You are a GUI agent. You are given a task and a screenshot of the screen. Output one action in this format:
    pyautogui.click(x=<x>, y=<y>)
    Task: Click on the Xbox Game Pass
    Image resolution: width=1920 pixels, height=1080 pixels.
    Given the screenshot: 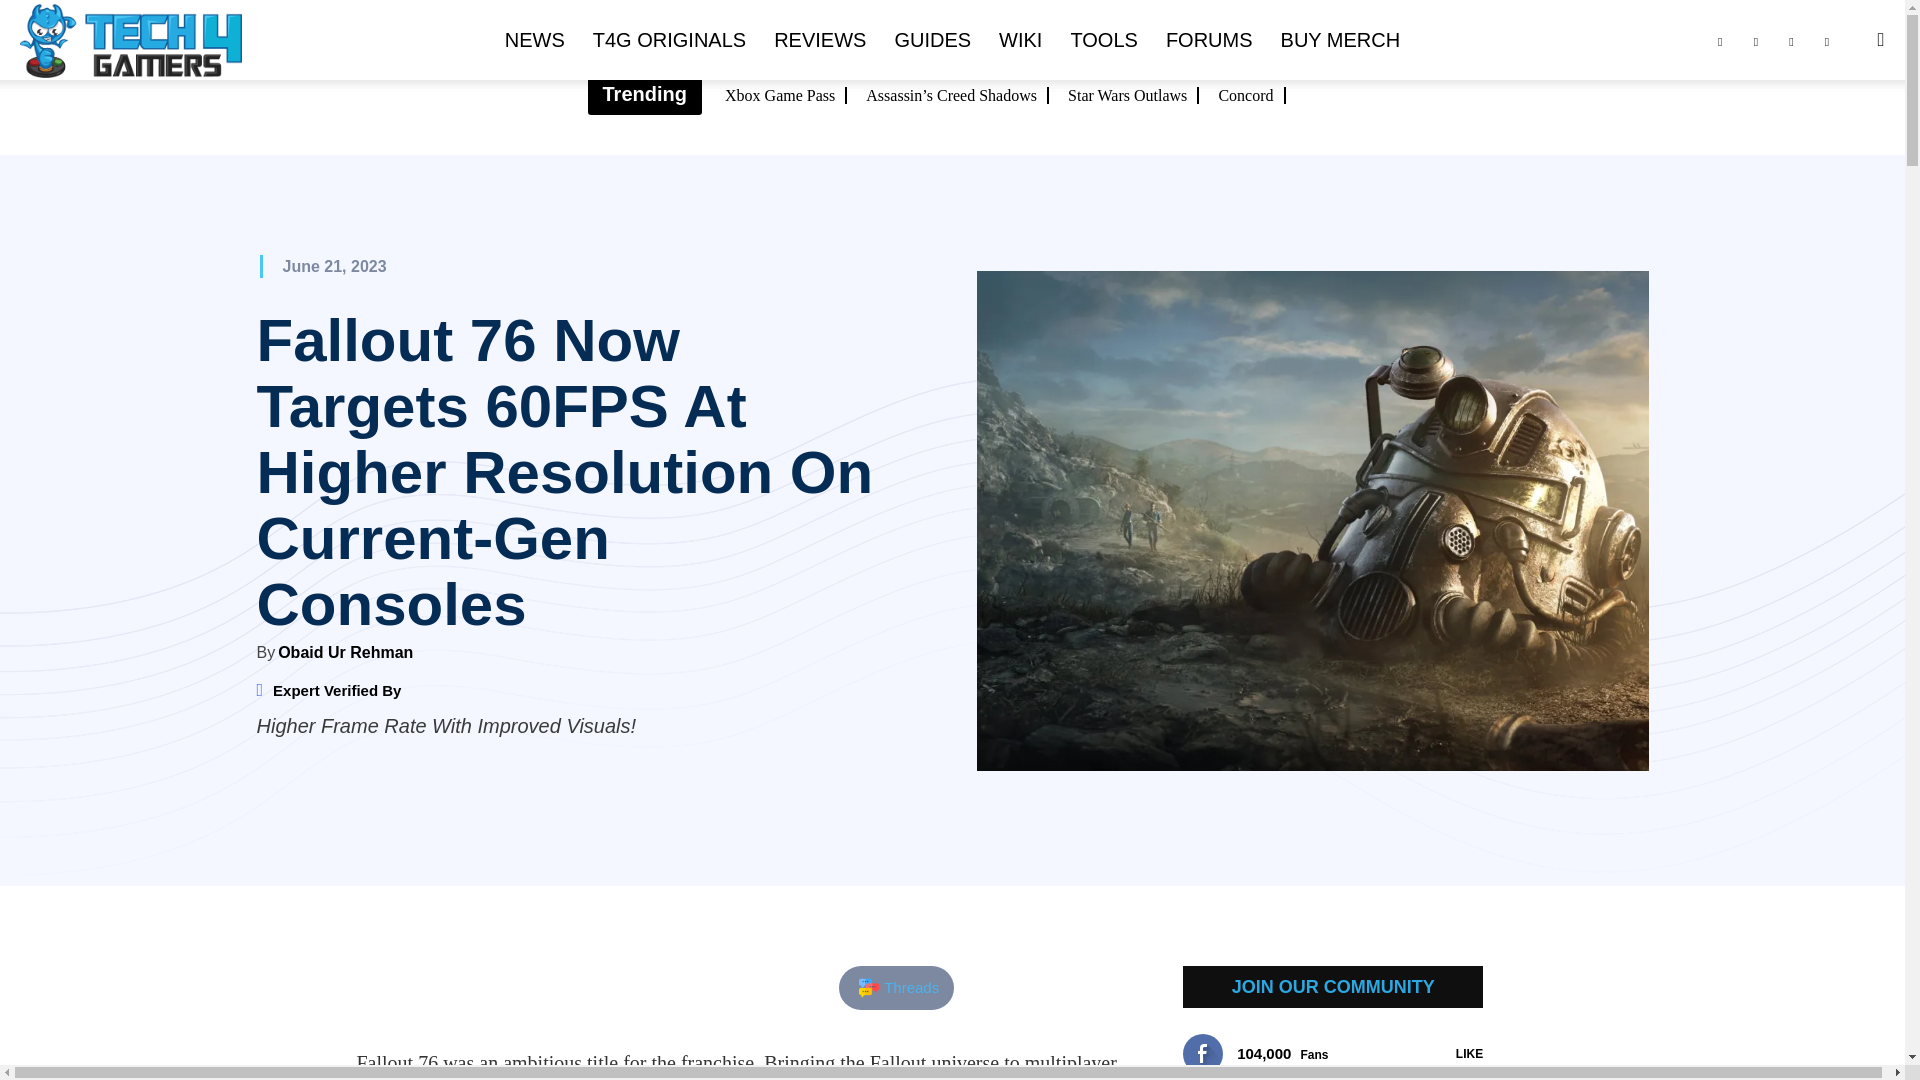 What is the action you would take?
    pyautogui.click(x=786, y=95)
    